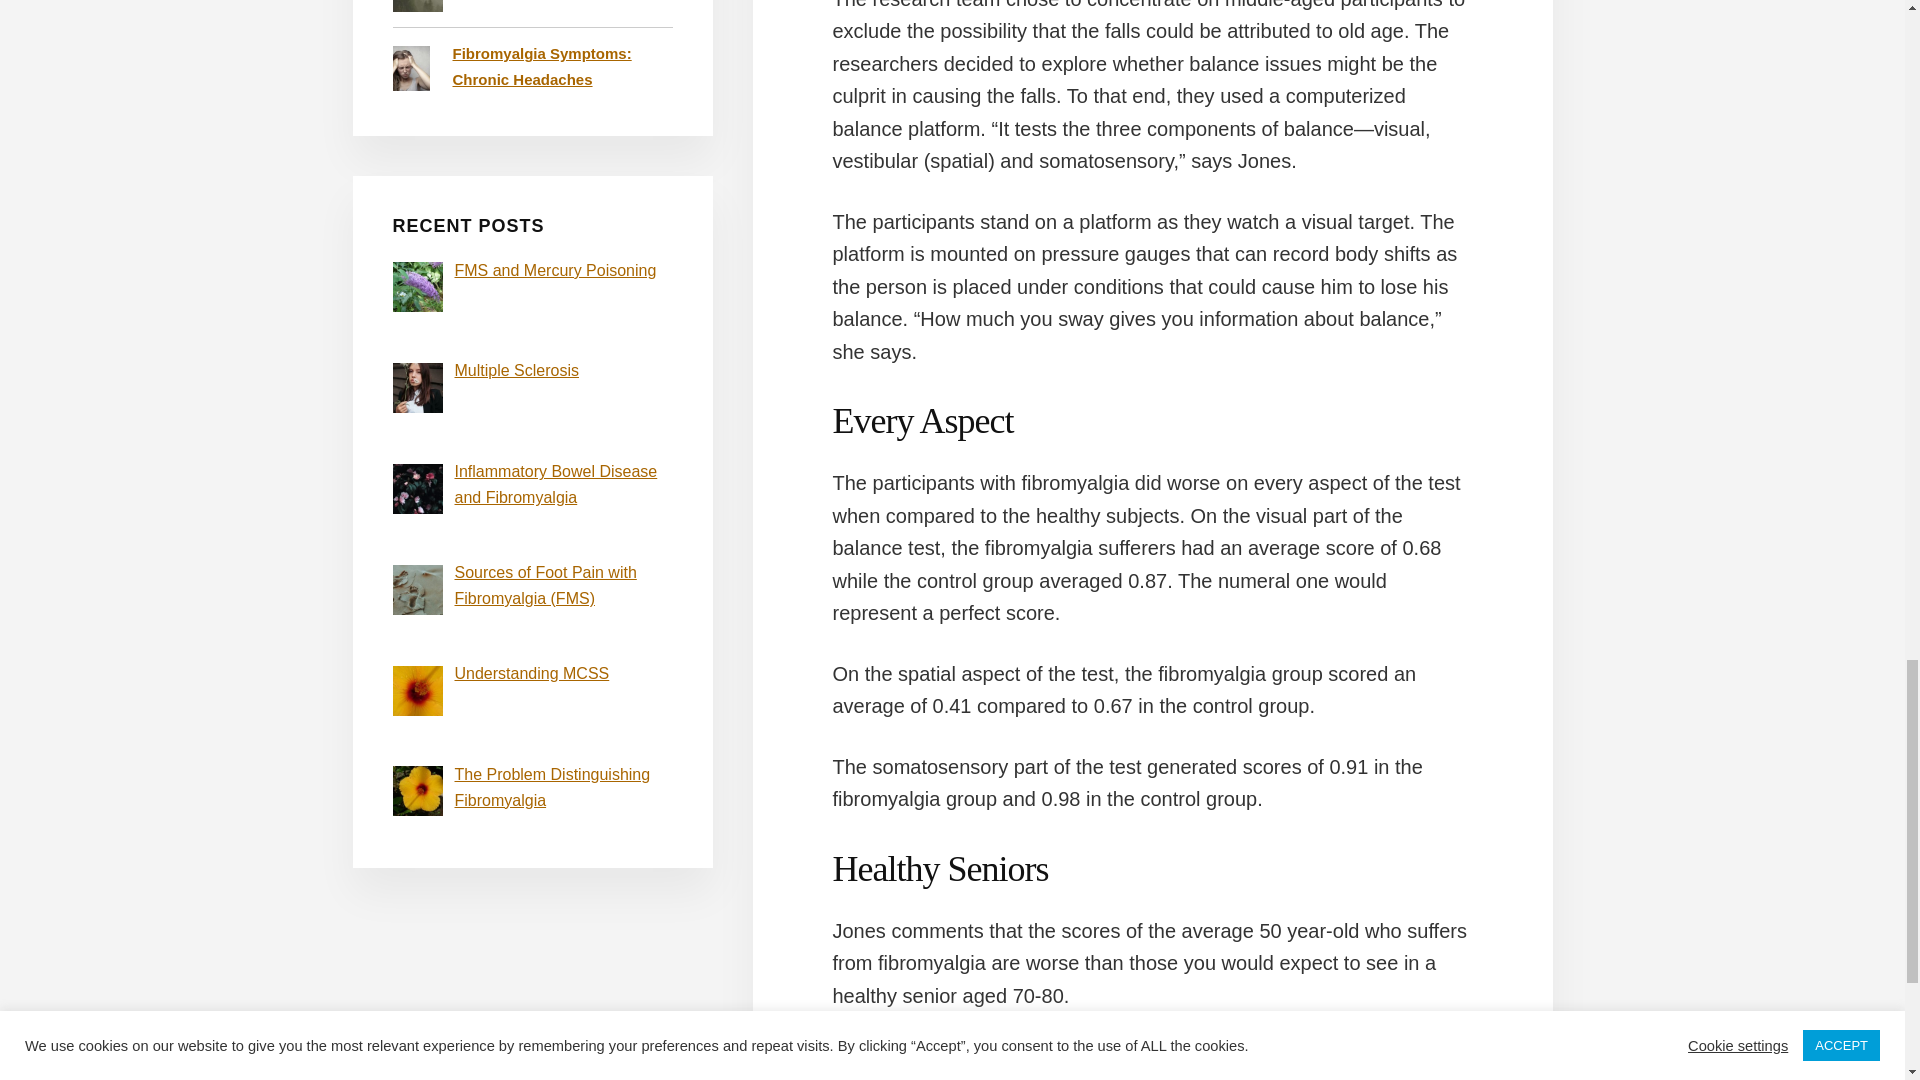 The image size is (1920, 1080). I want to click on Fibromyalgia Symptoms: Chronic Headaches, so click(541, 66).